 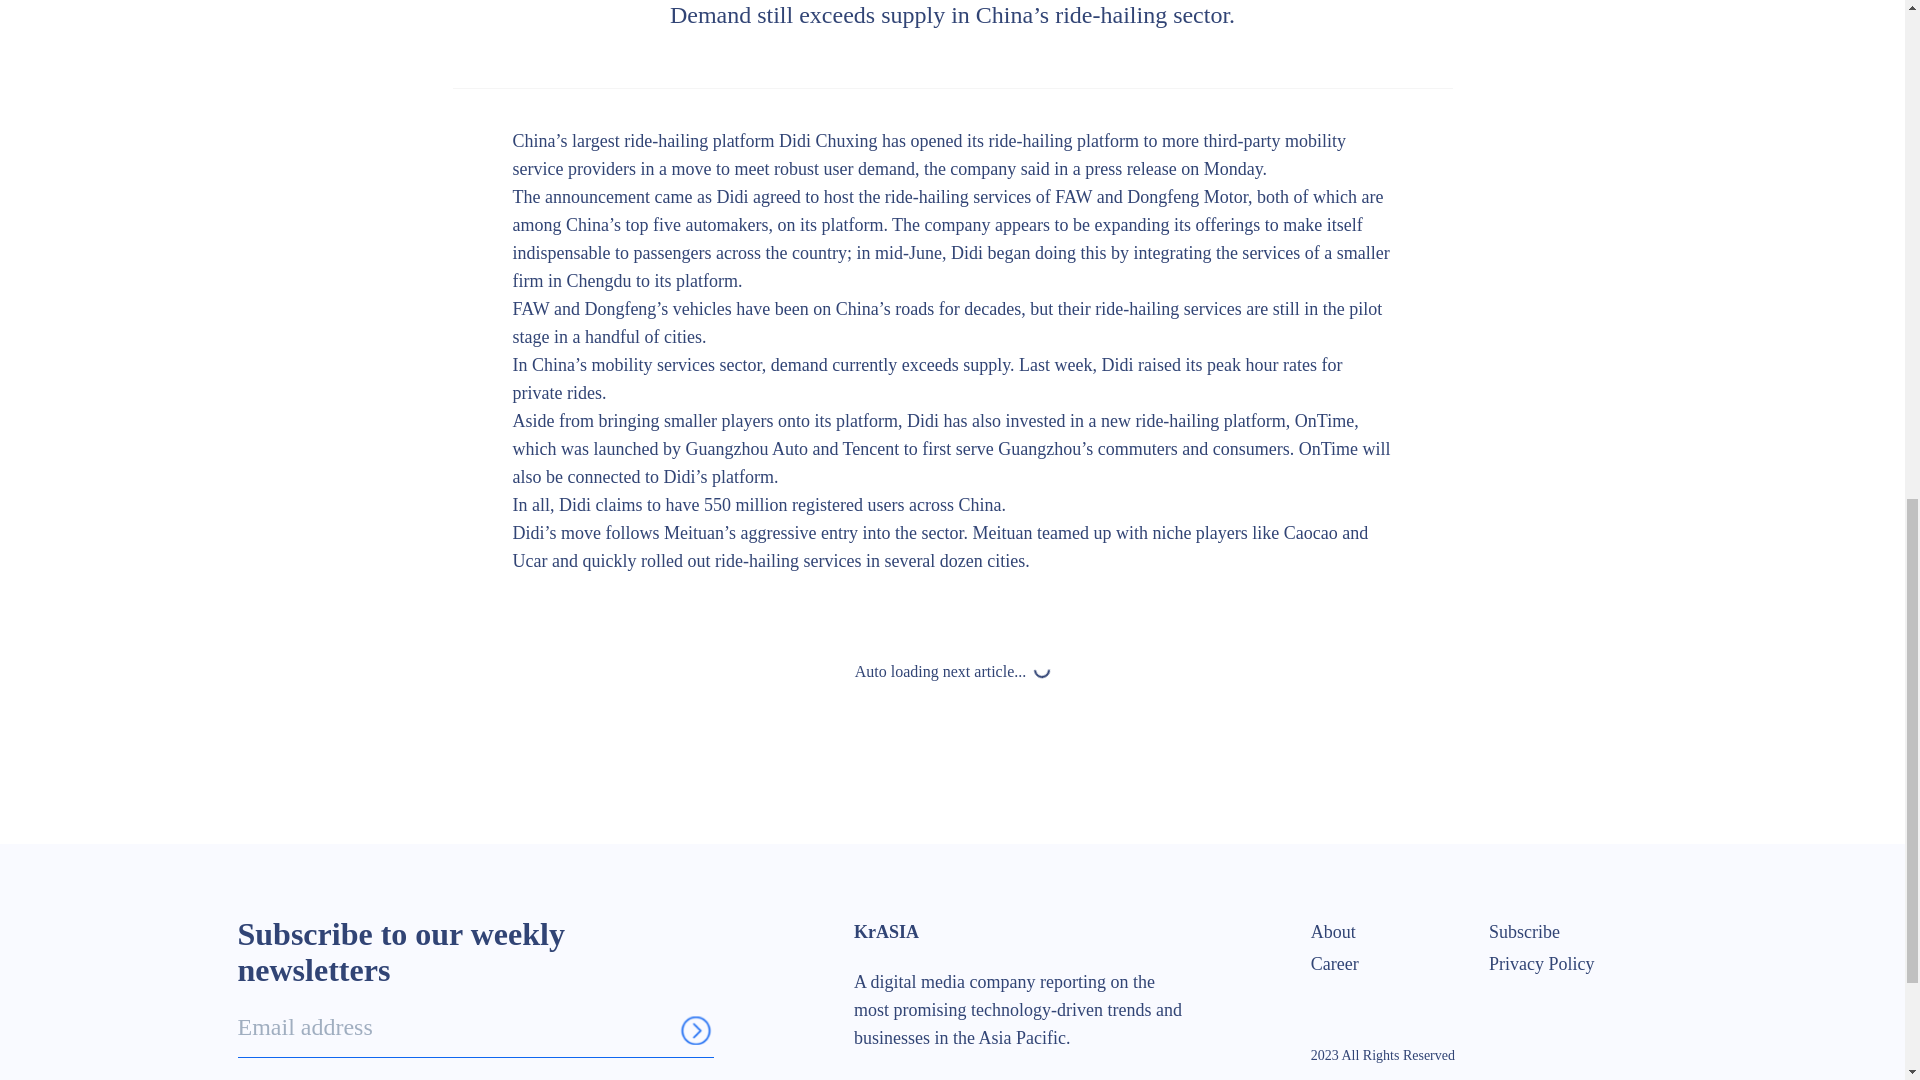 What do you see at coordinates (1144, 420) in the screenshot?
I see `invested in a new ride-hailing platform` at bounding box center [1144, 420].